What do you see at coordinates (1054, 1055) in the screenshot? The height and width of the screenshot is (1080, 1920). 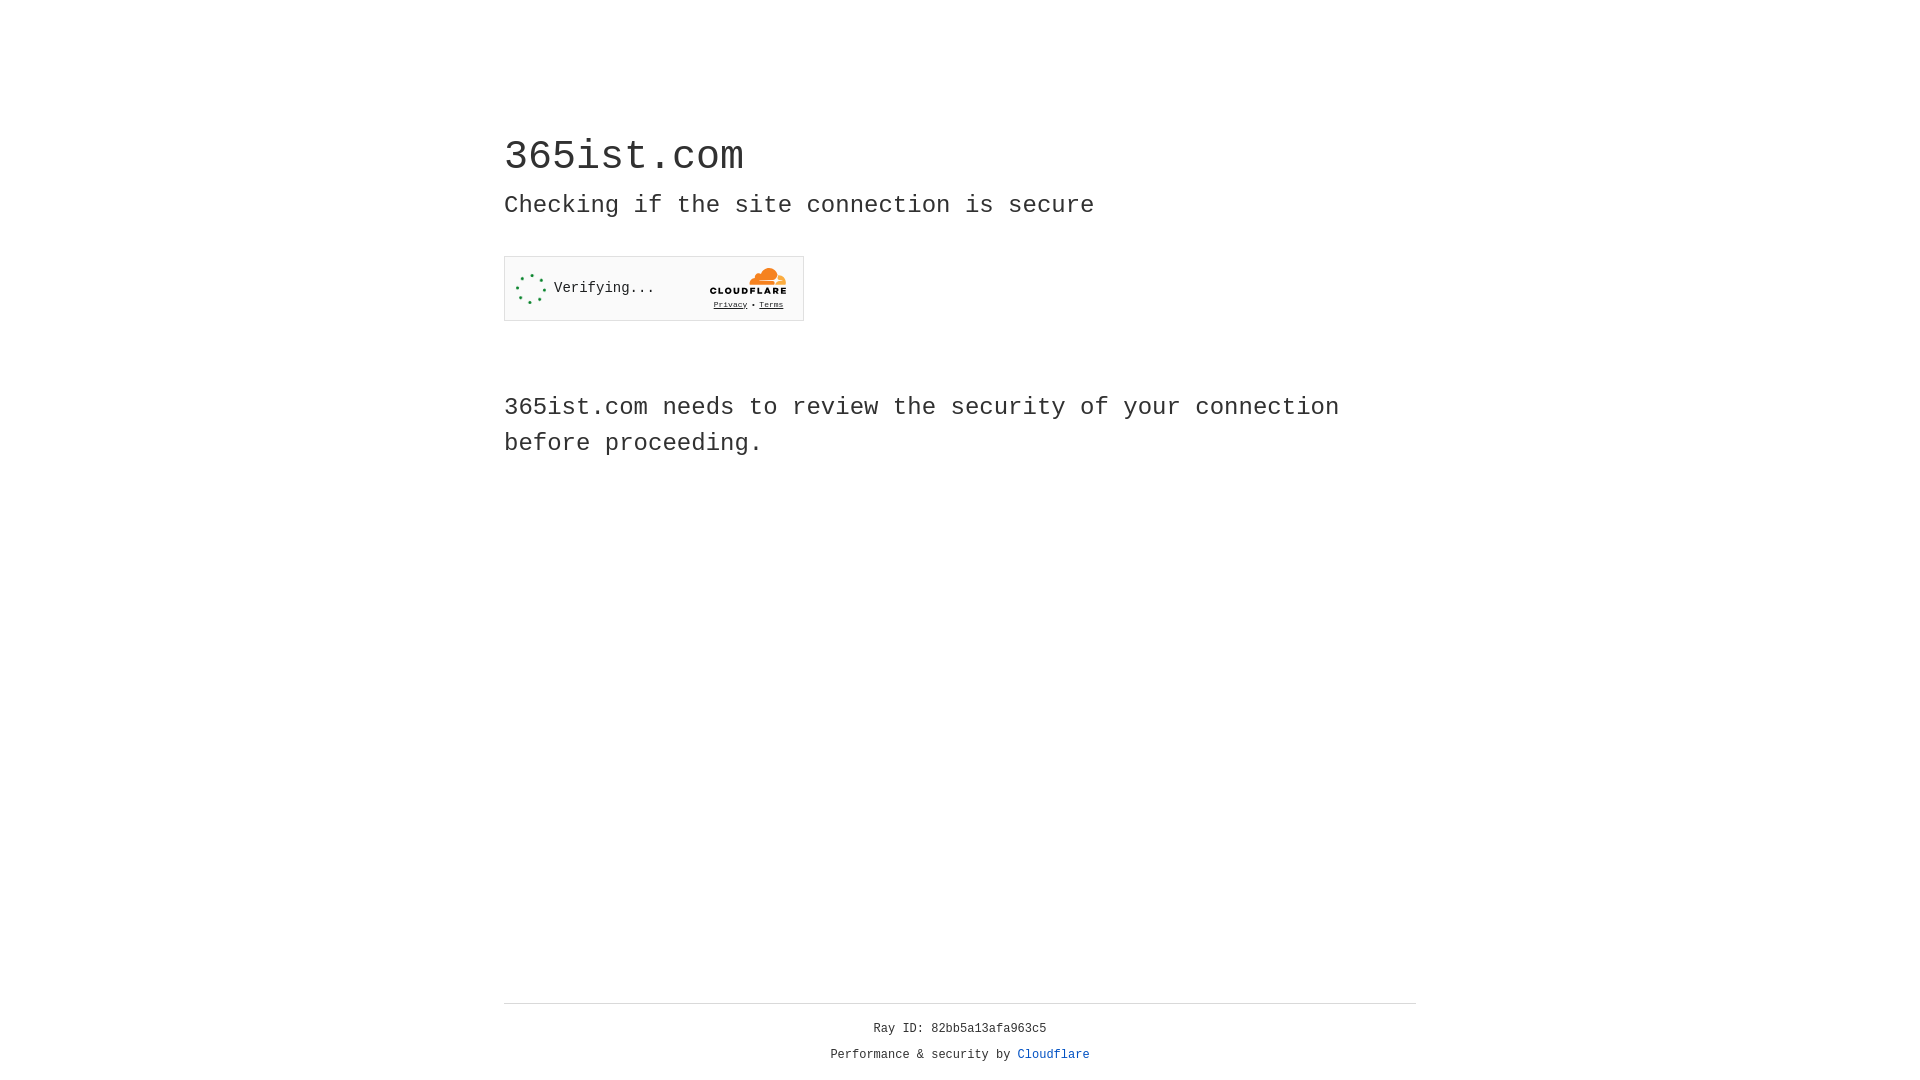 I see `Cloudflare` at bounding box center [1054, 1055].